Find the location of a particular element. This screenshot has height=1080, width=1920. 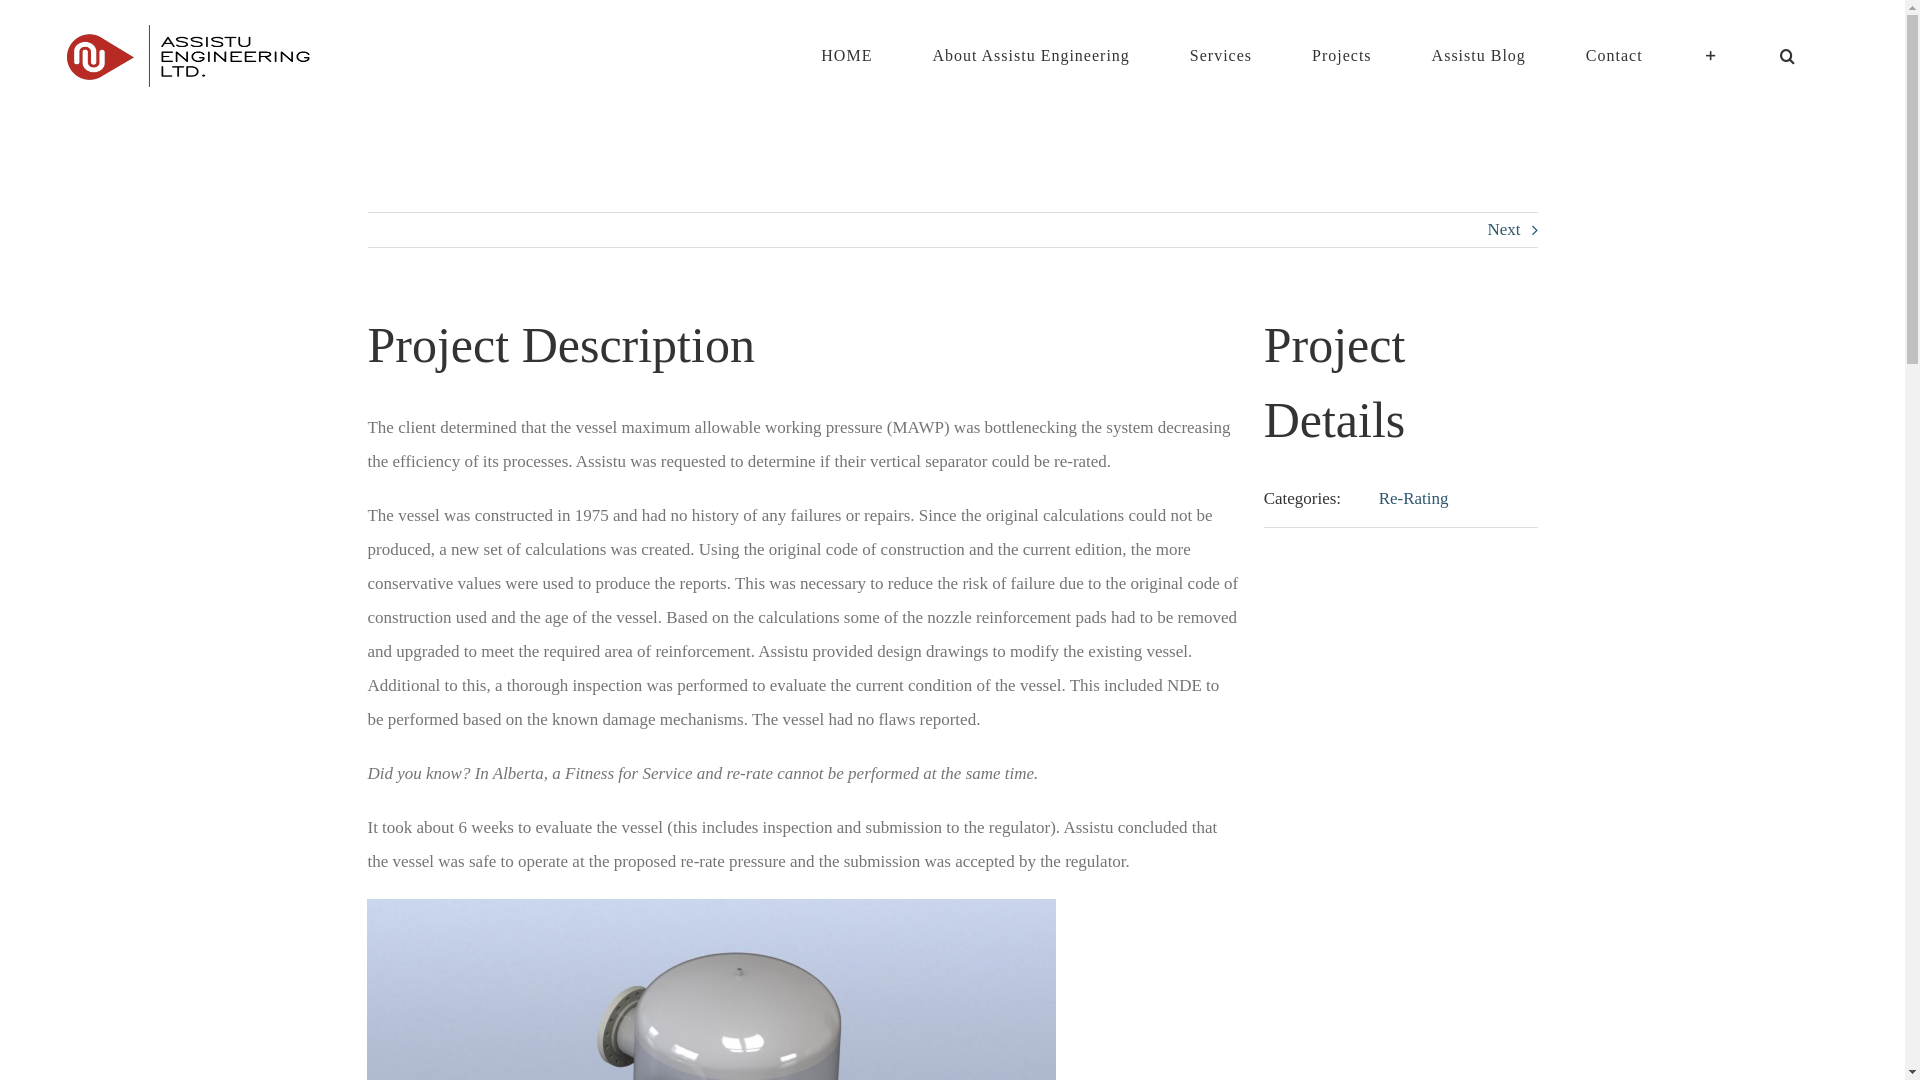

HOME is located at coordinates (847, 56).